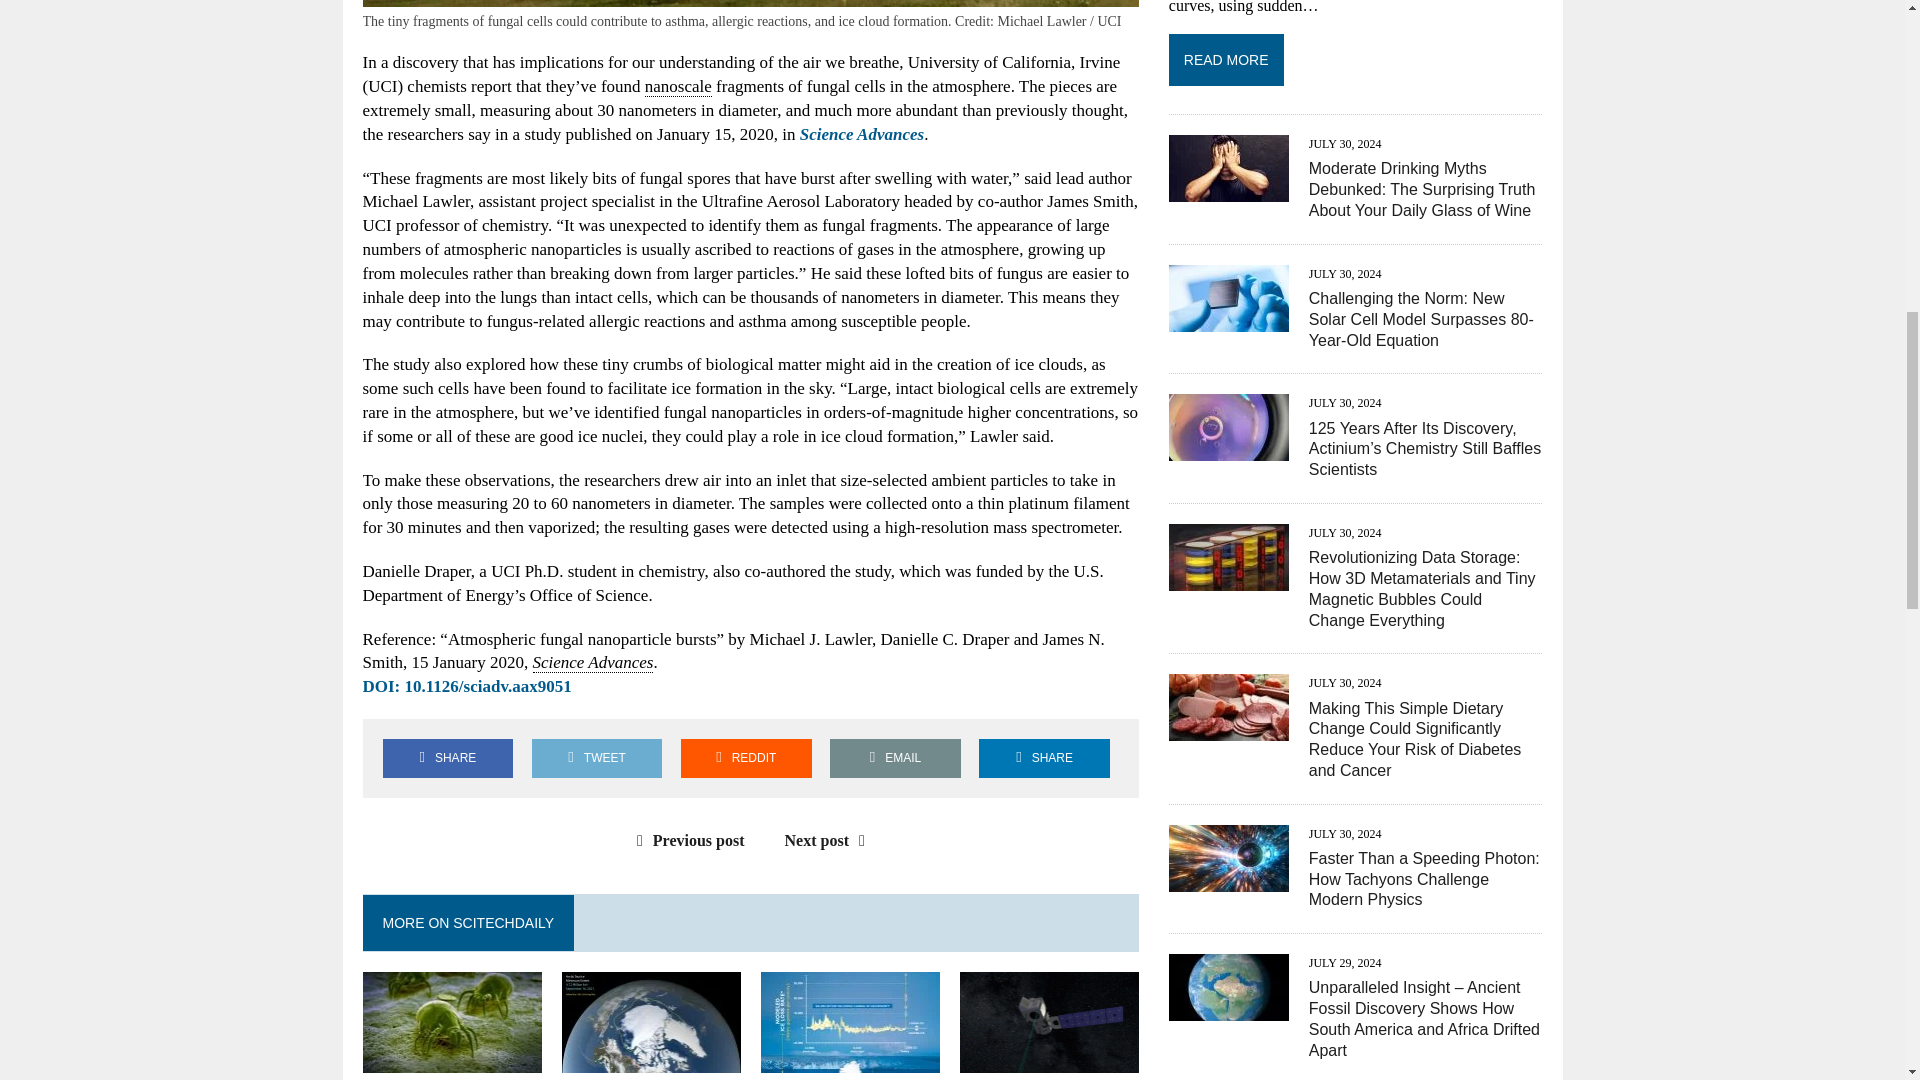 This screenshot has height=1080, width=1920. Describe the element at coordinates (447, 758) in the screenshot. I see `Share on Facebook` at that location.